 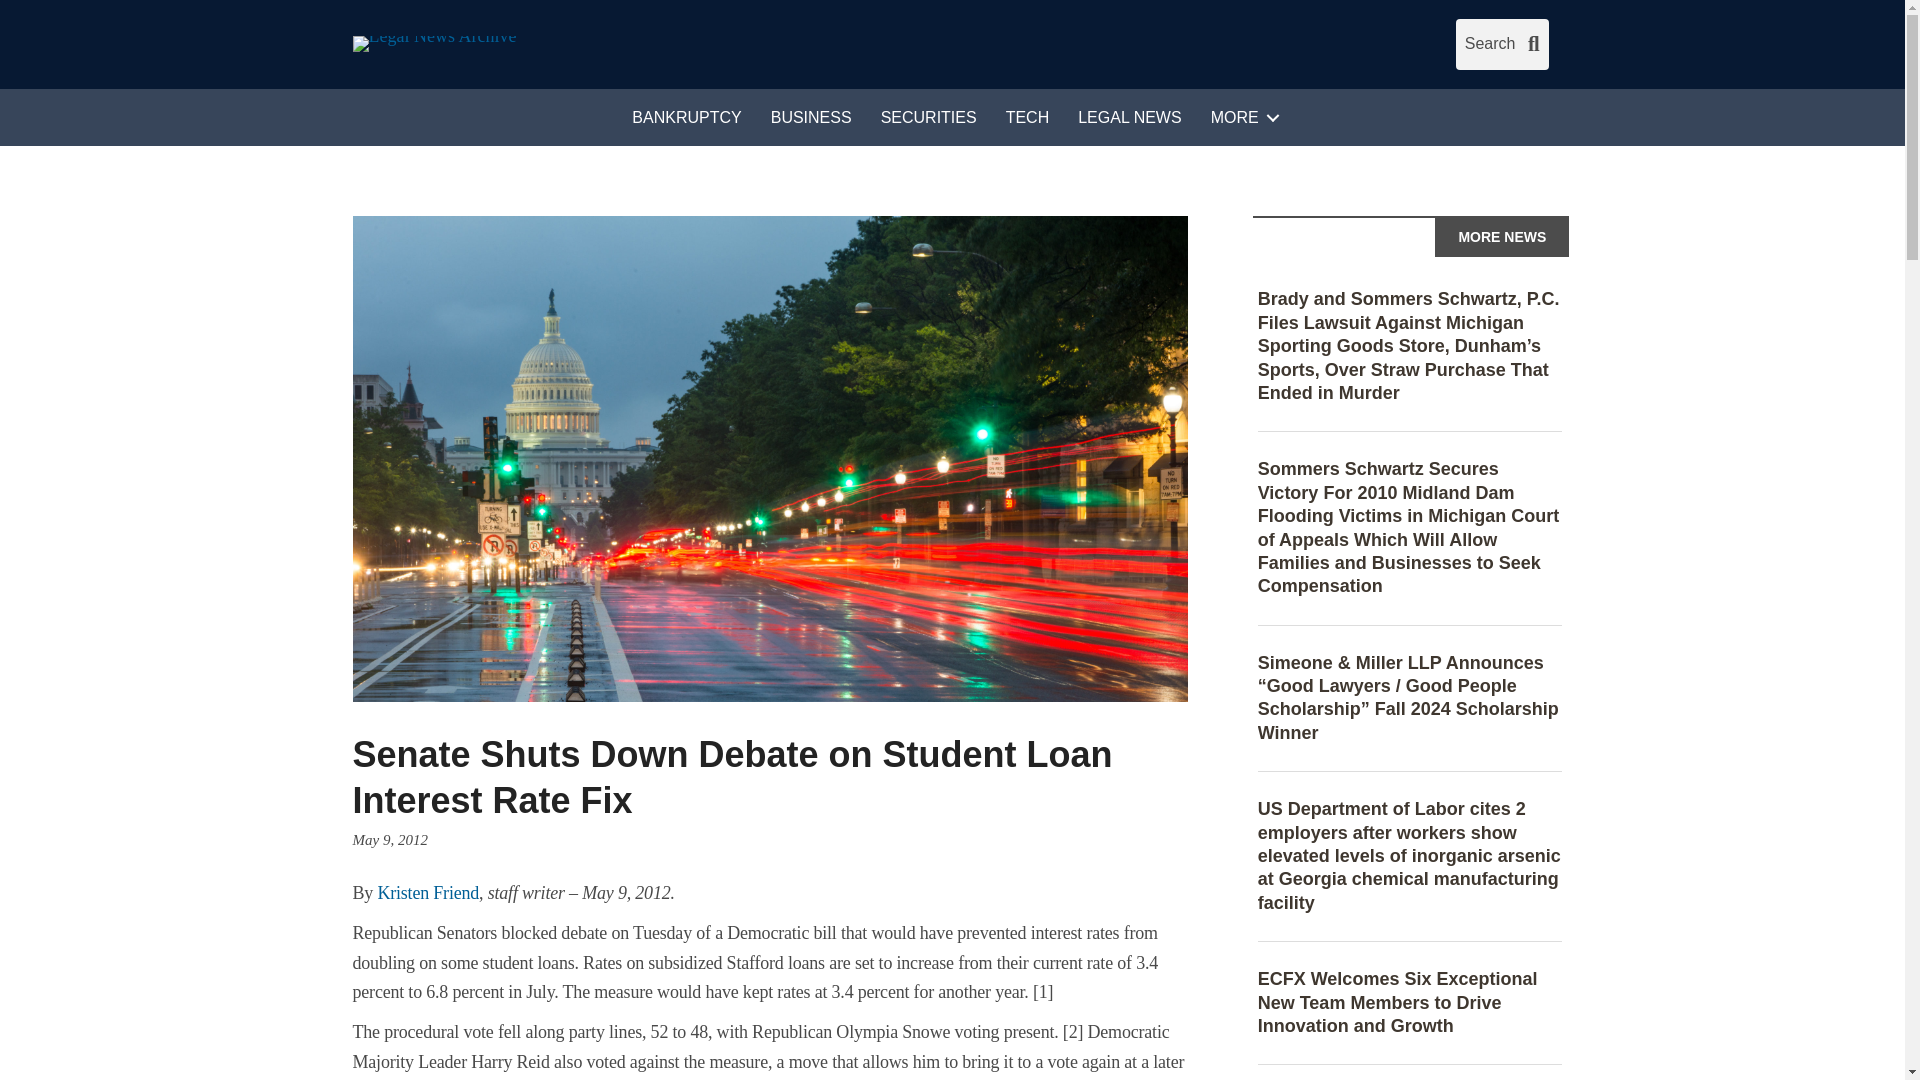 What do you see at coordinates (1241, 118) in the screenshot?
I see `MORE` at bounding box center [1241, 118].